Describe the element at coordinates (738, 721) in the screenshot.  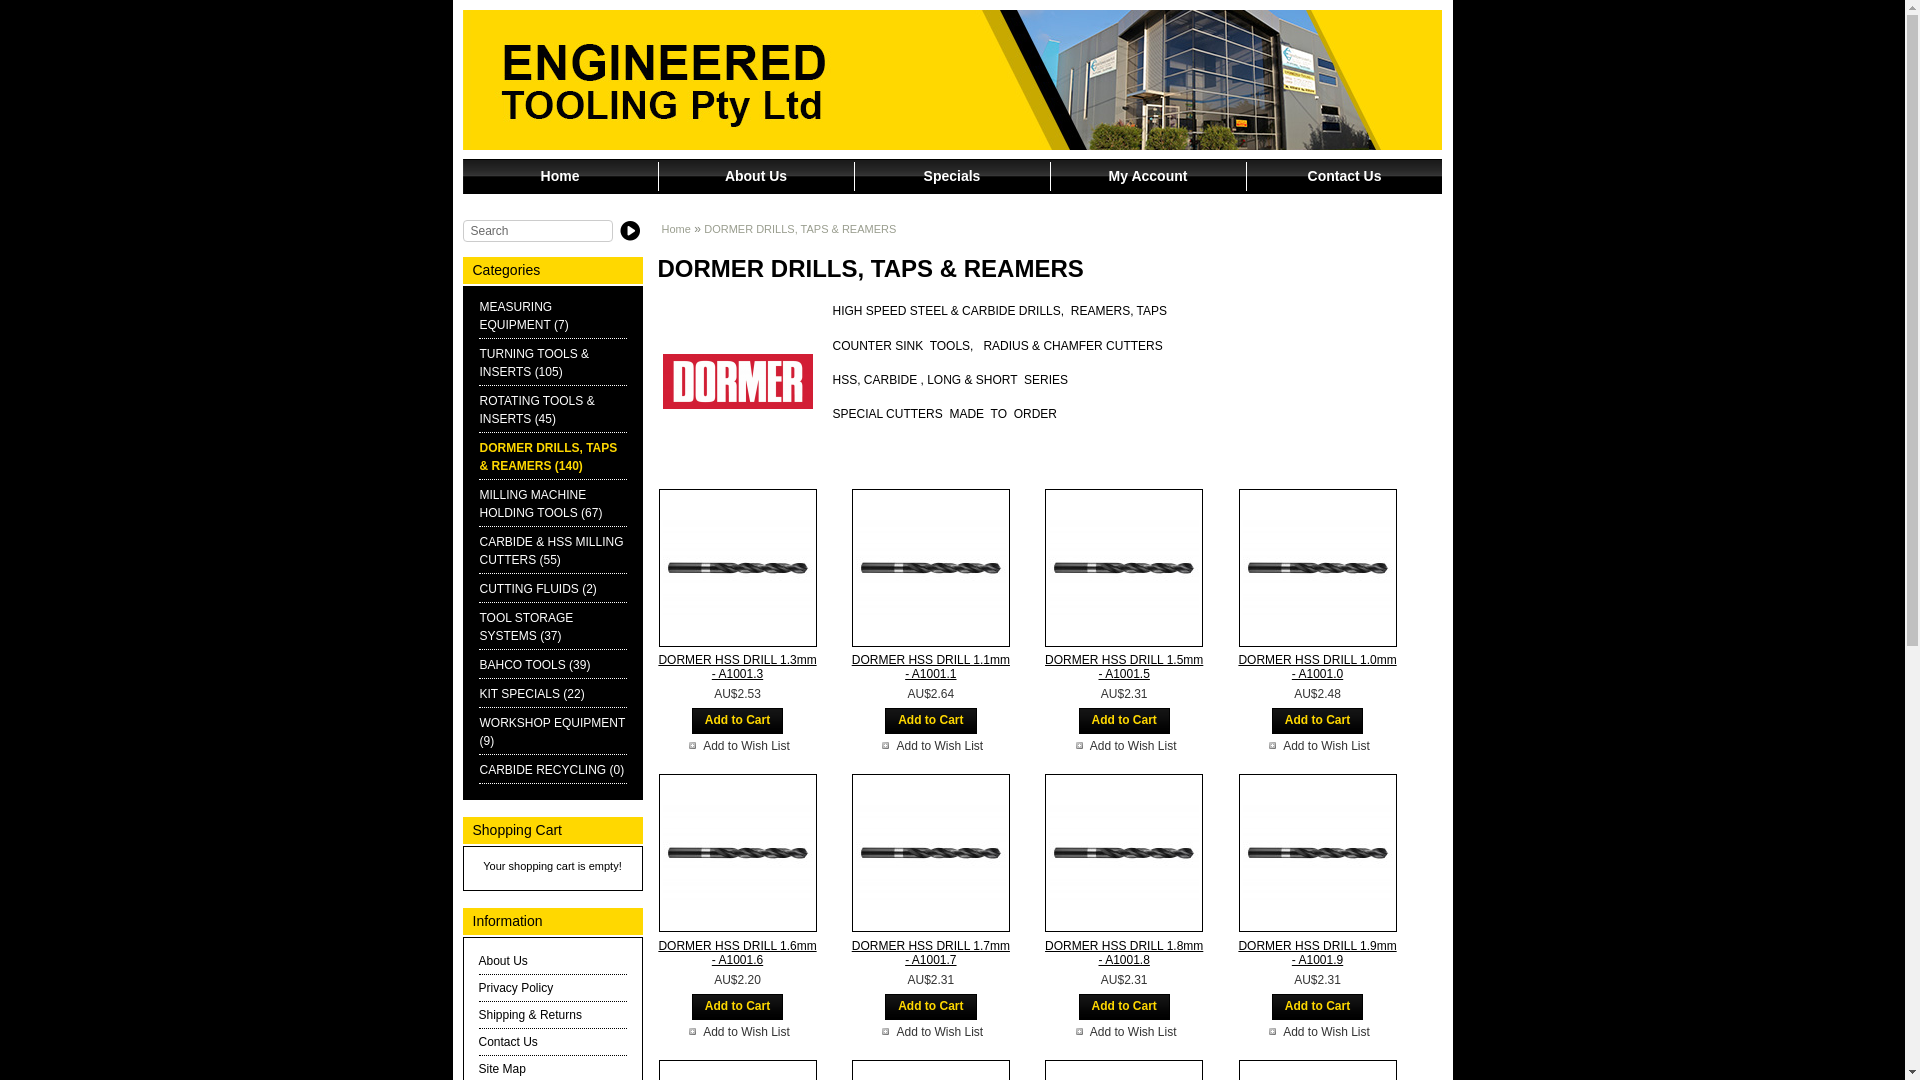
I see `Add to Cart` at that location.